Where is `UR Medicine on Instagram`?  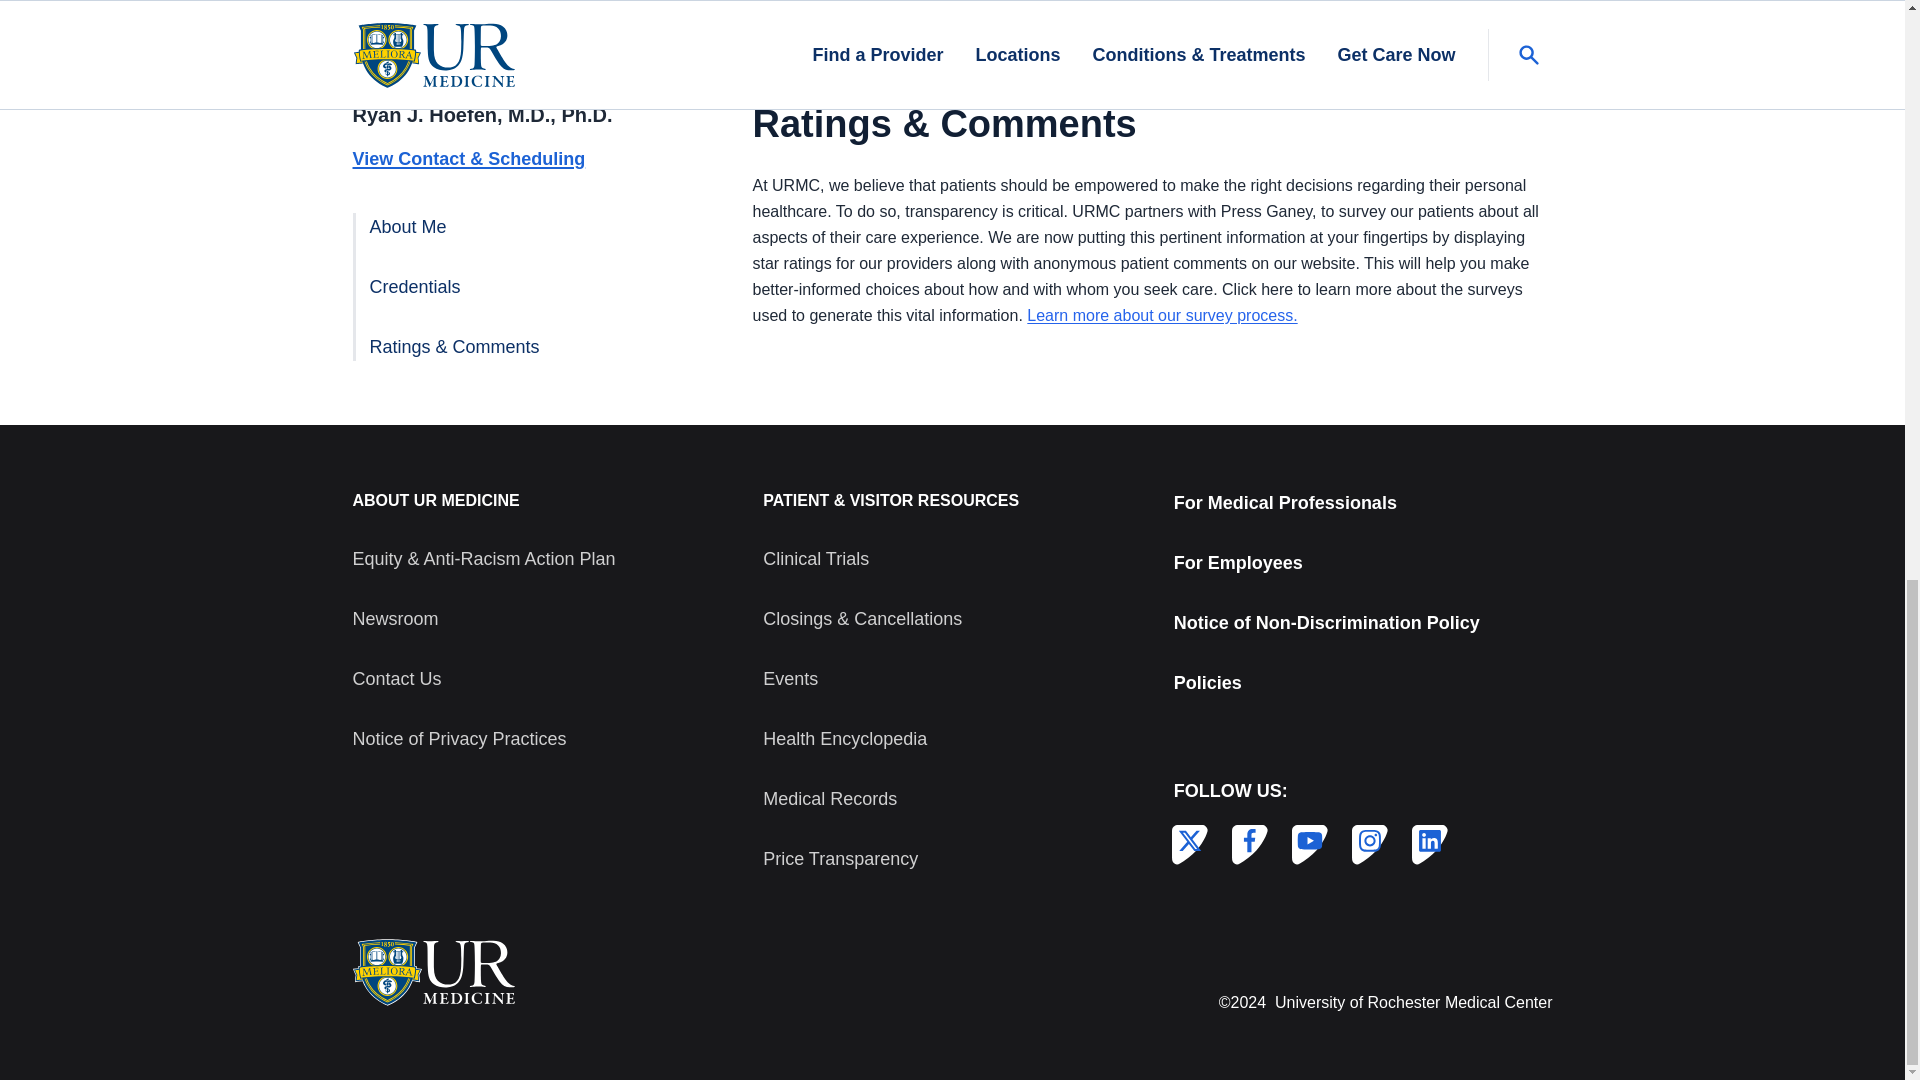 UR Medicine on Instagram is located at coordinates (1366, 841).